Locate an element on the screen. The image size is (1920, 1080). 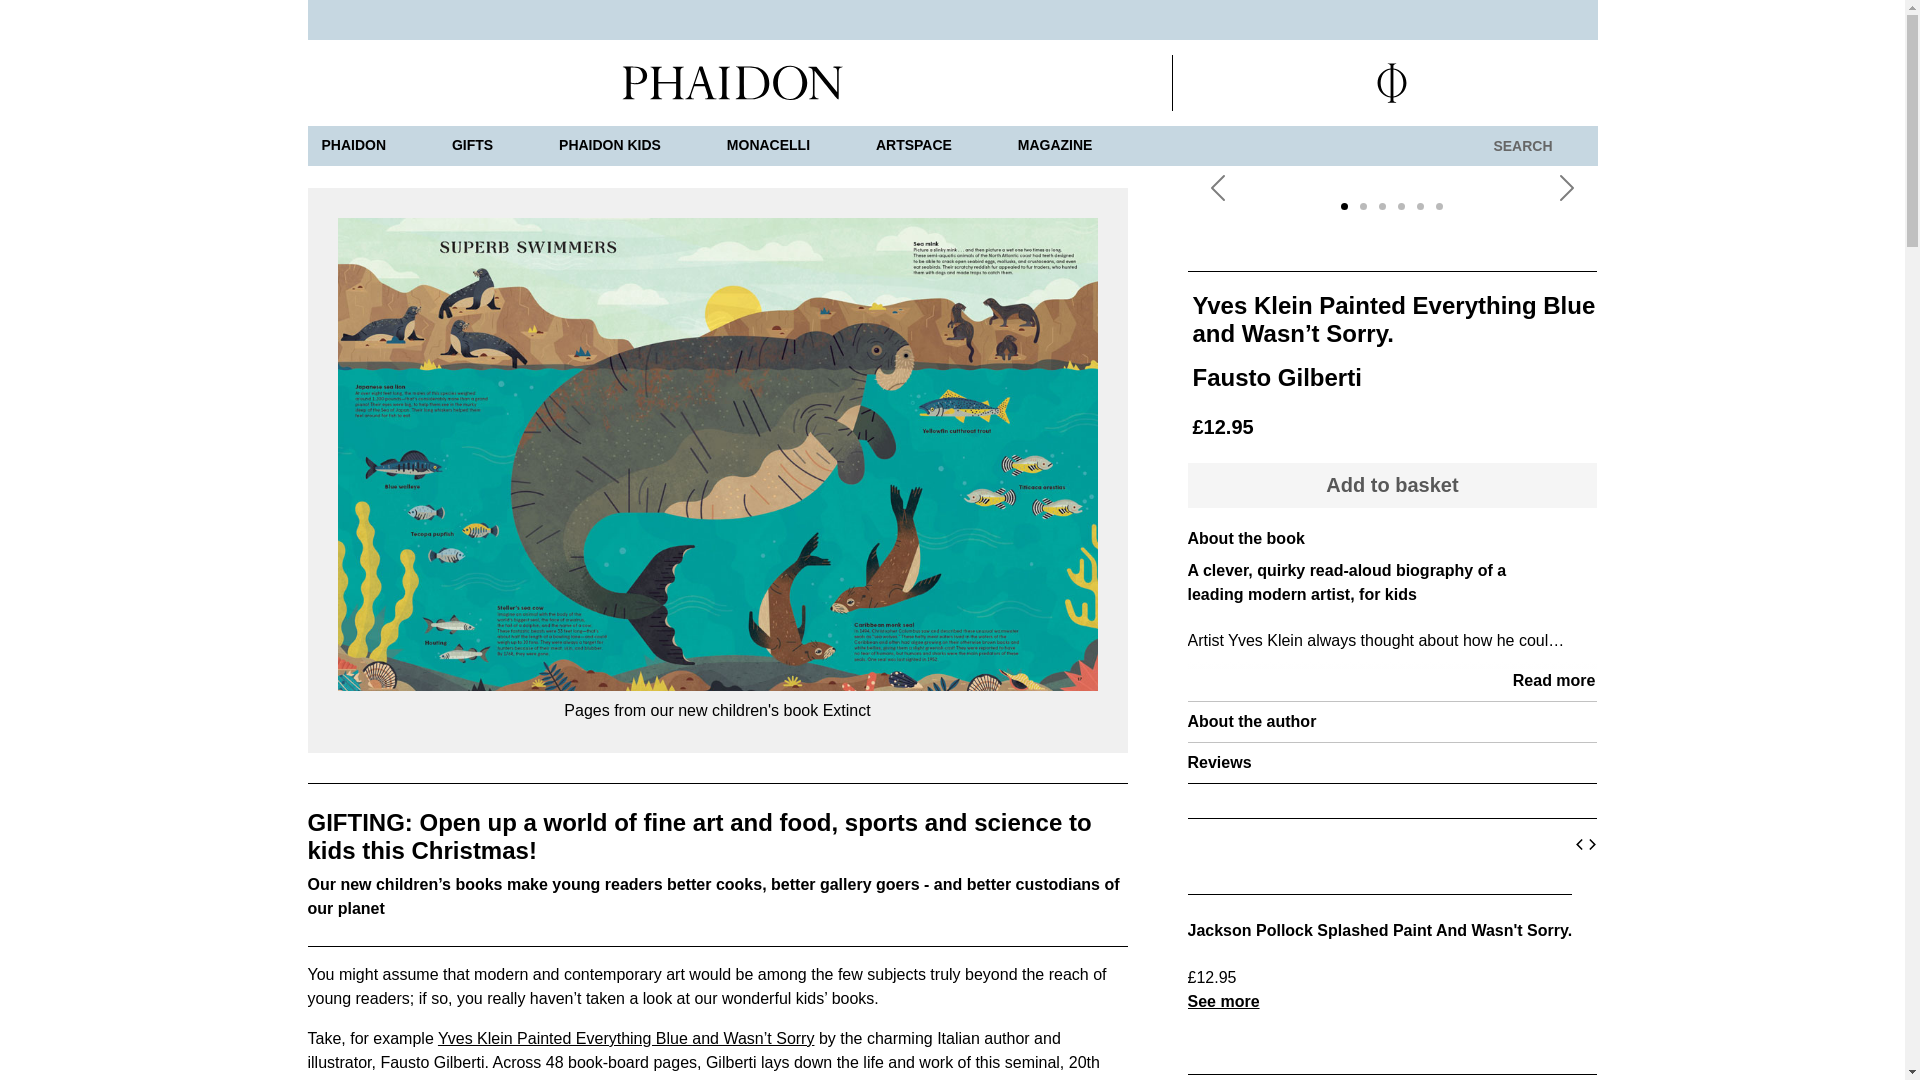
PHAIDON KIDS is located at coordinates (610, 146).